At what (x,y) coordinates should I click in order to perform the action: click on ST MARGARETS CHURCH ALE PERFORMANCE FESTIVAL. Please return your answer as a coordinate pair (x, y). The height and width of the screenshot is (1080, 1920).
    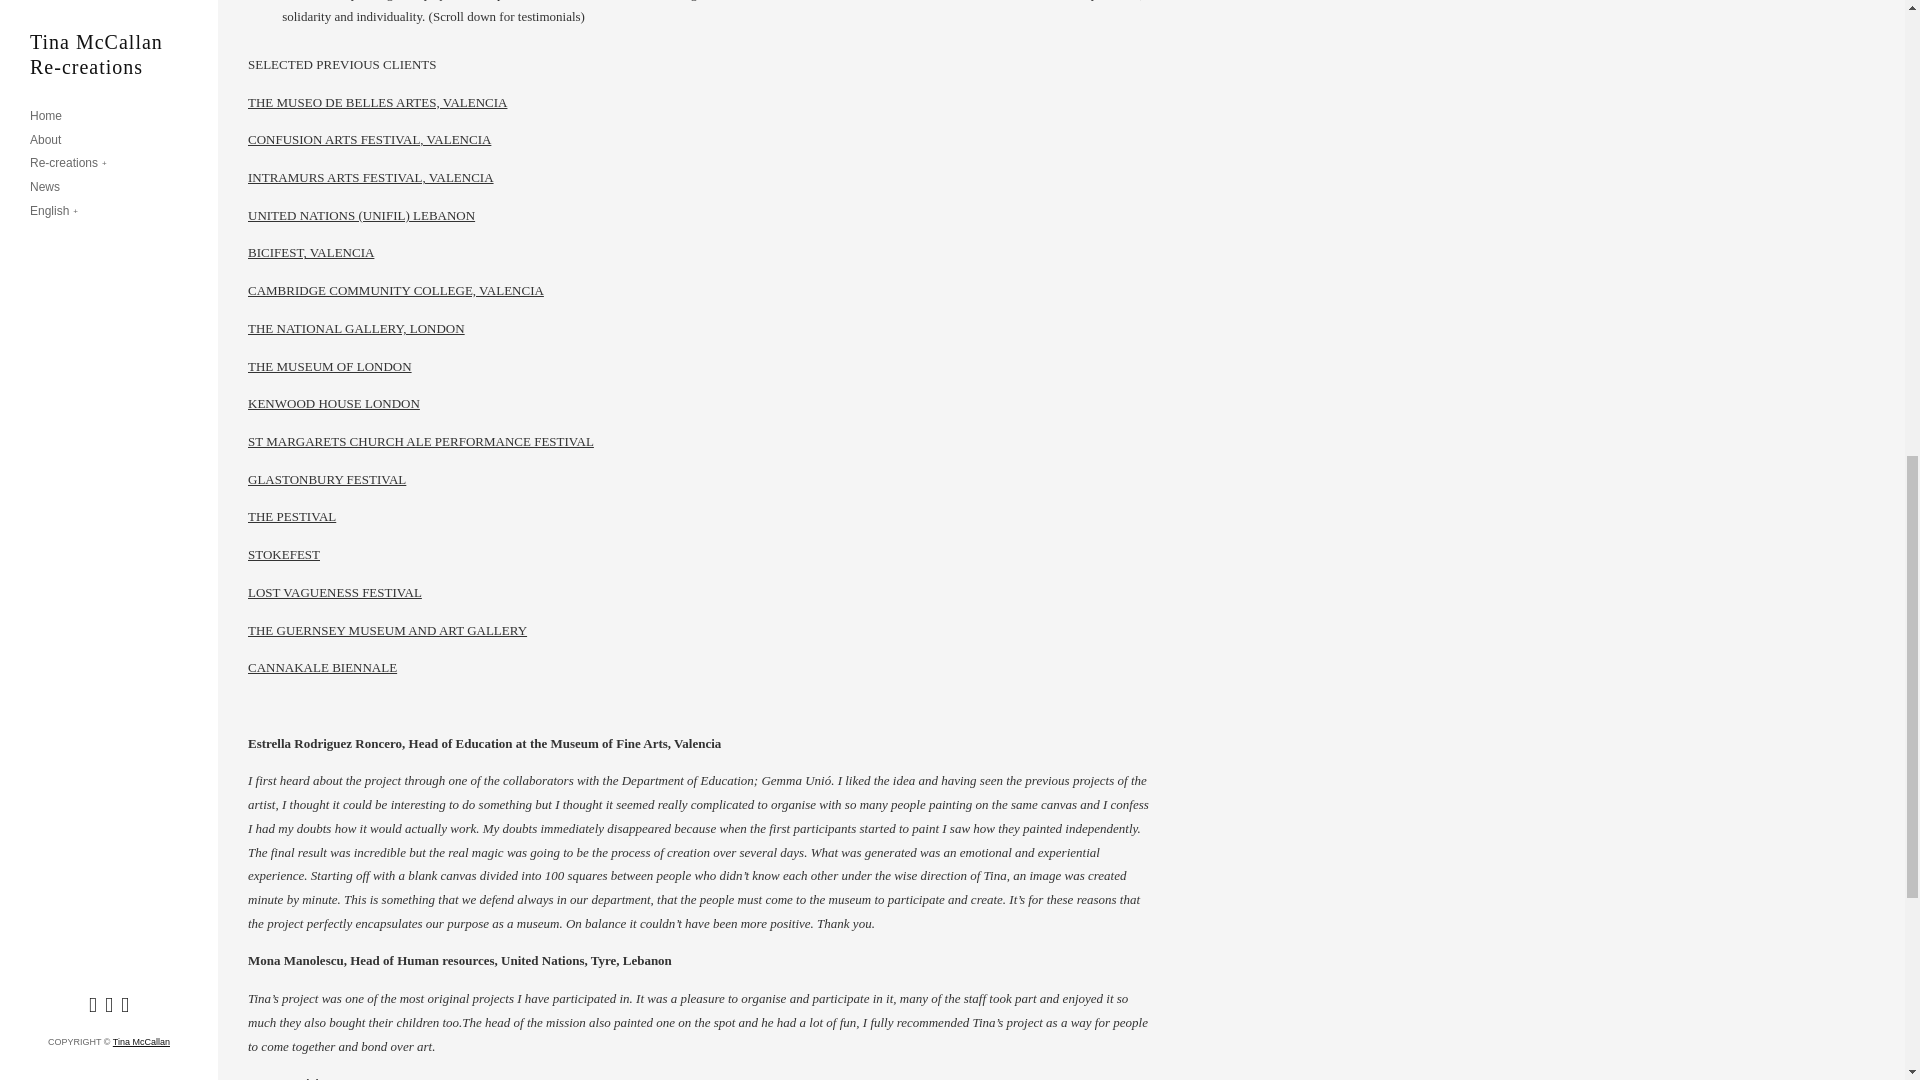
    Looking at the image, I should click on (420, 442).